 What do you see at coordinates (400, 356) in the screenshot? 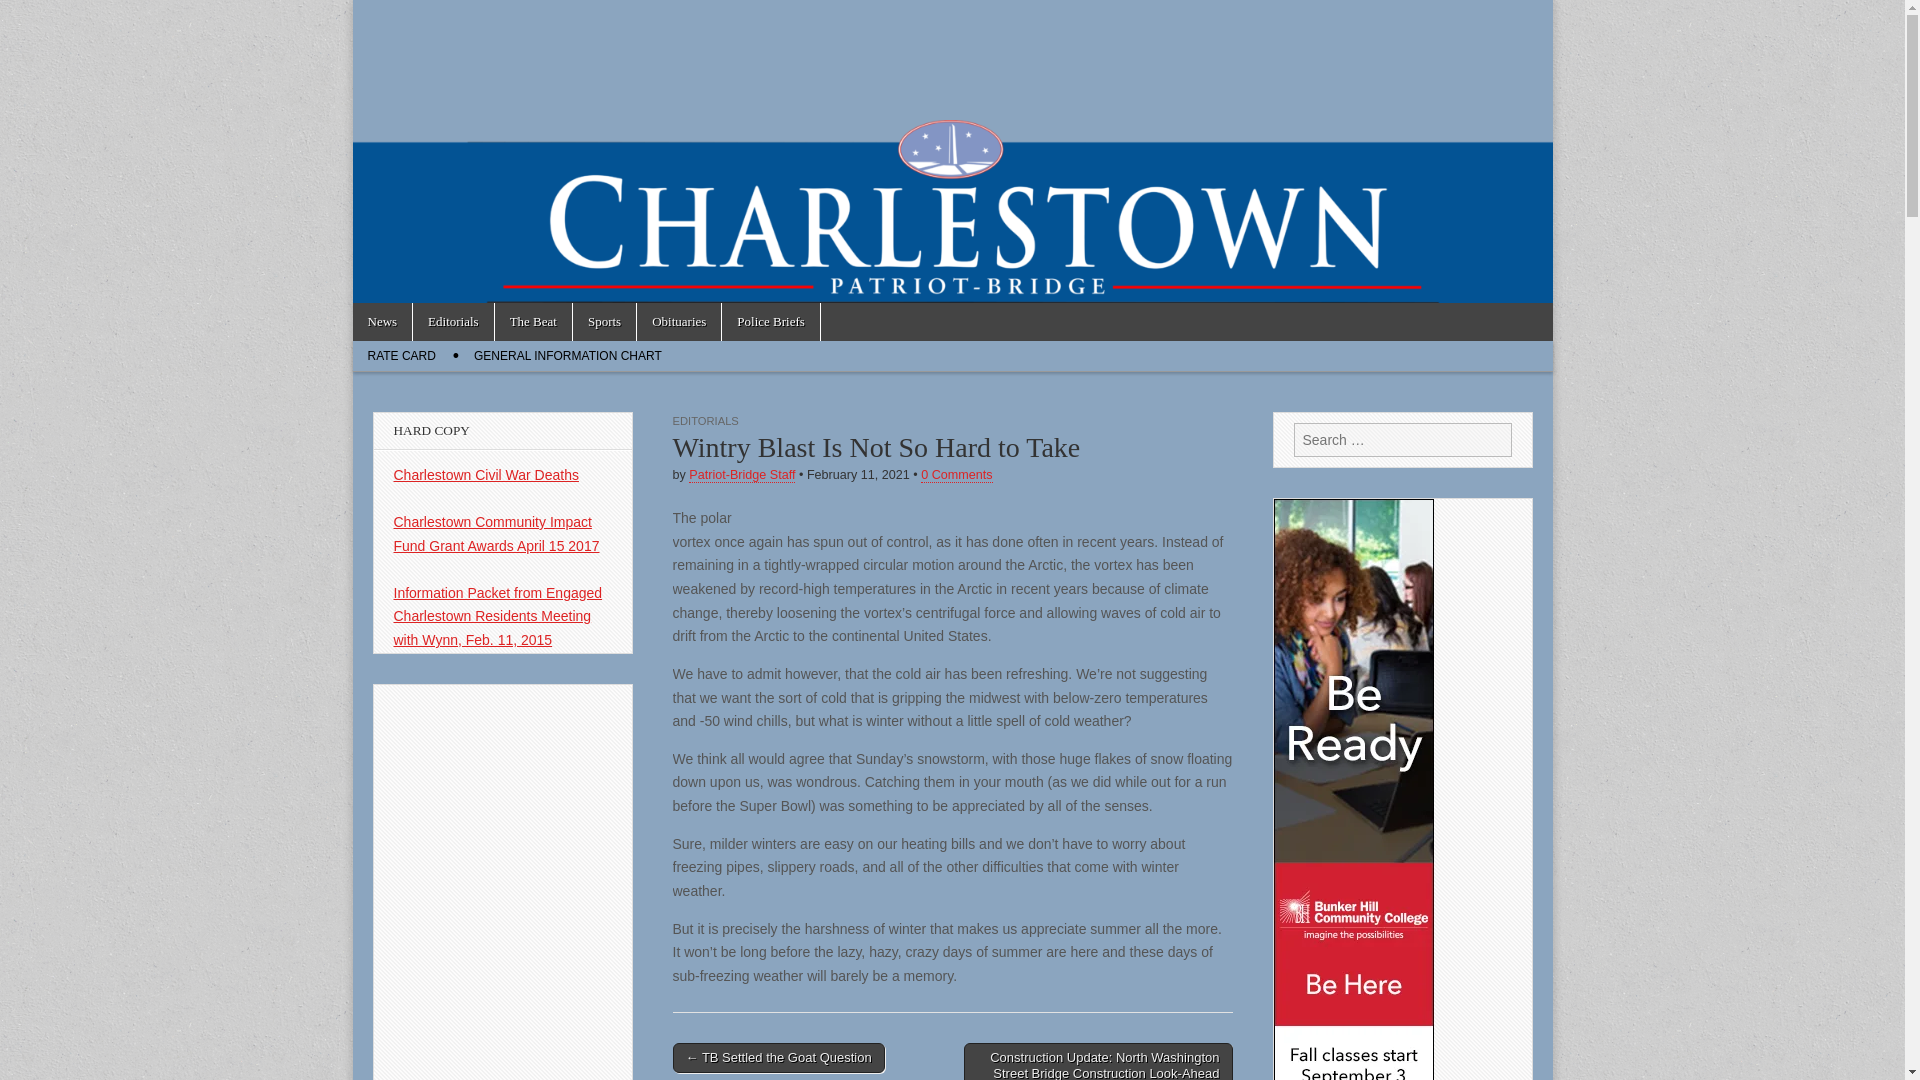
I see `RATE CARD` at bounding box center [400, 356].